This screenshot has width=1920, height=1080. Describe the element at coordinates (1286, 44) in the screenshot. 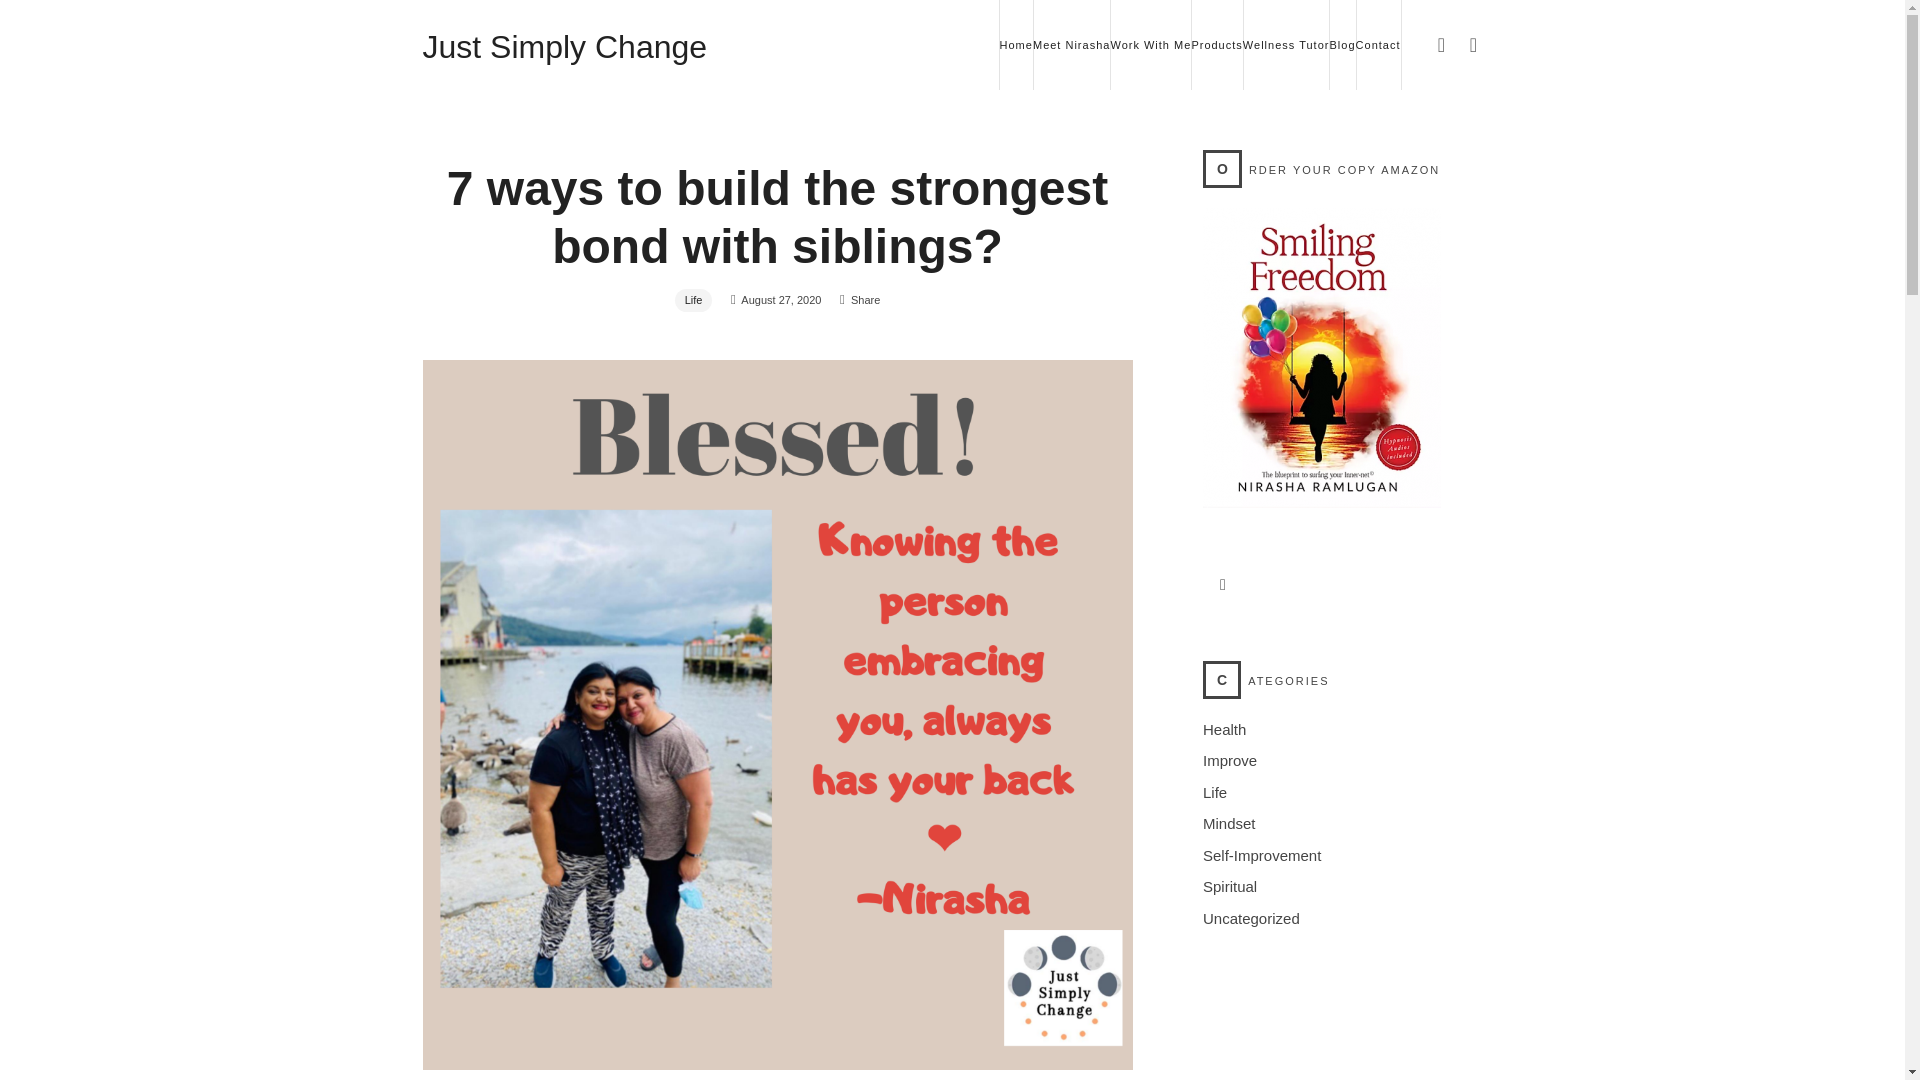

I see `Wellness Tutor` at that location.